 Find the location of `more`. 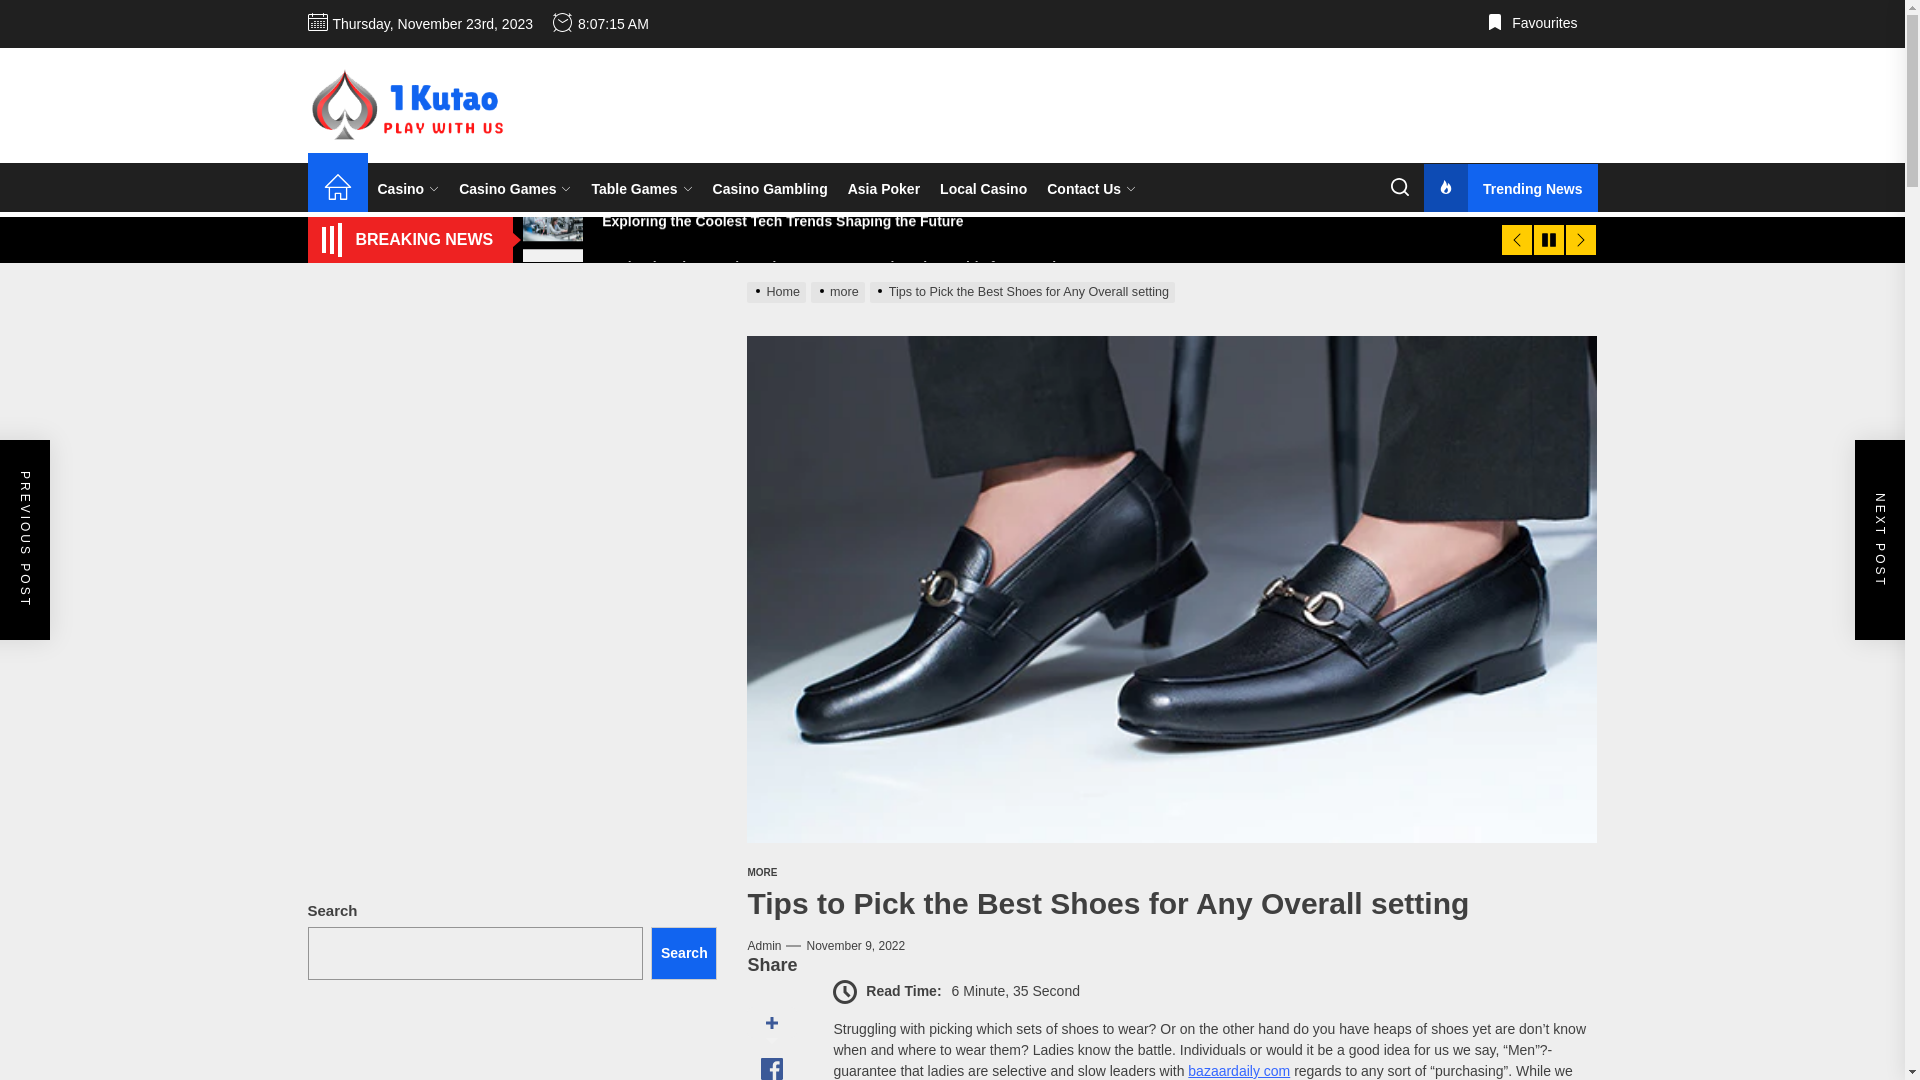

more is located at coordinates (840, 292).